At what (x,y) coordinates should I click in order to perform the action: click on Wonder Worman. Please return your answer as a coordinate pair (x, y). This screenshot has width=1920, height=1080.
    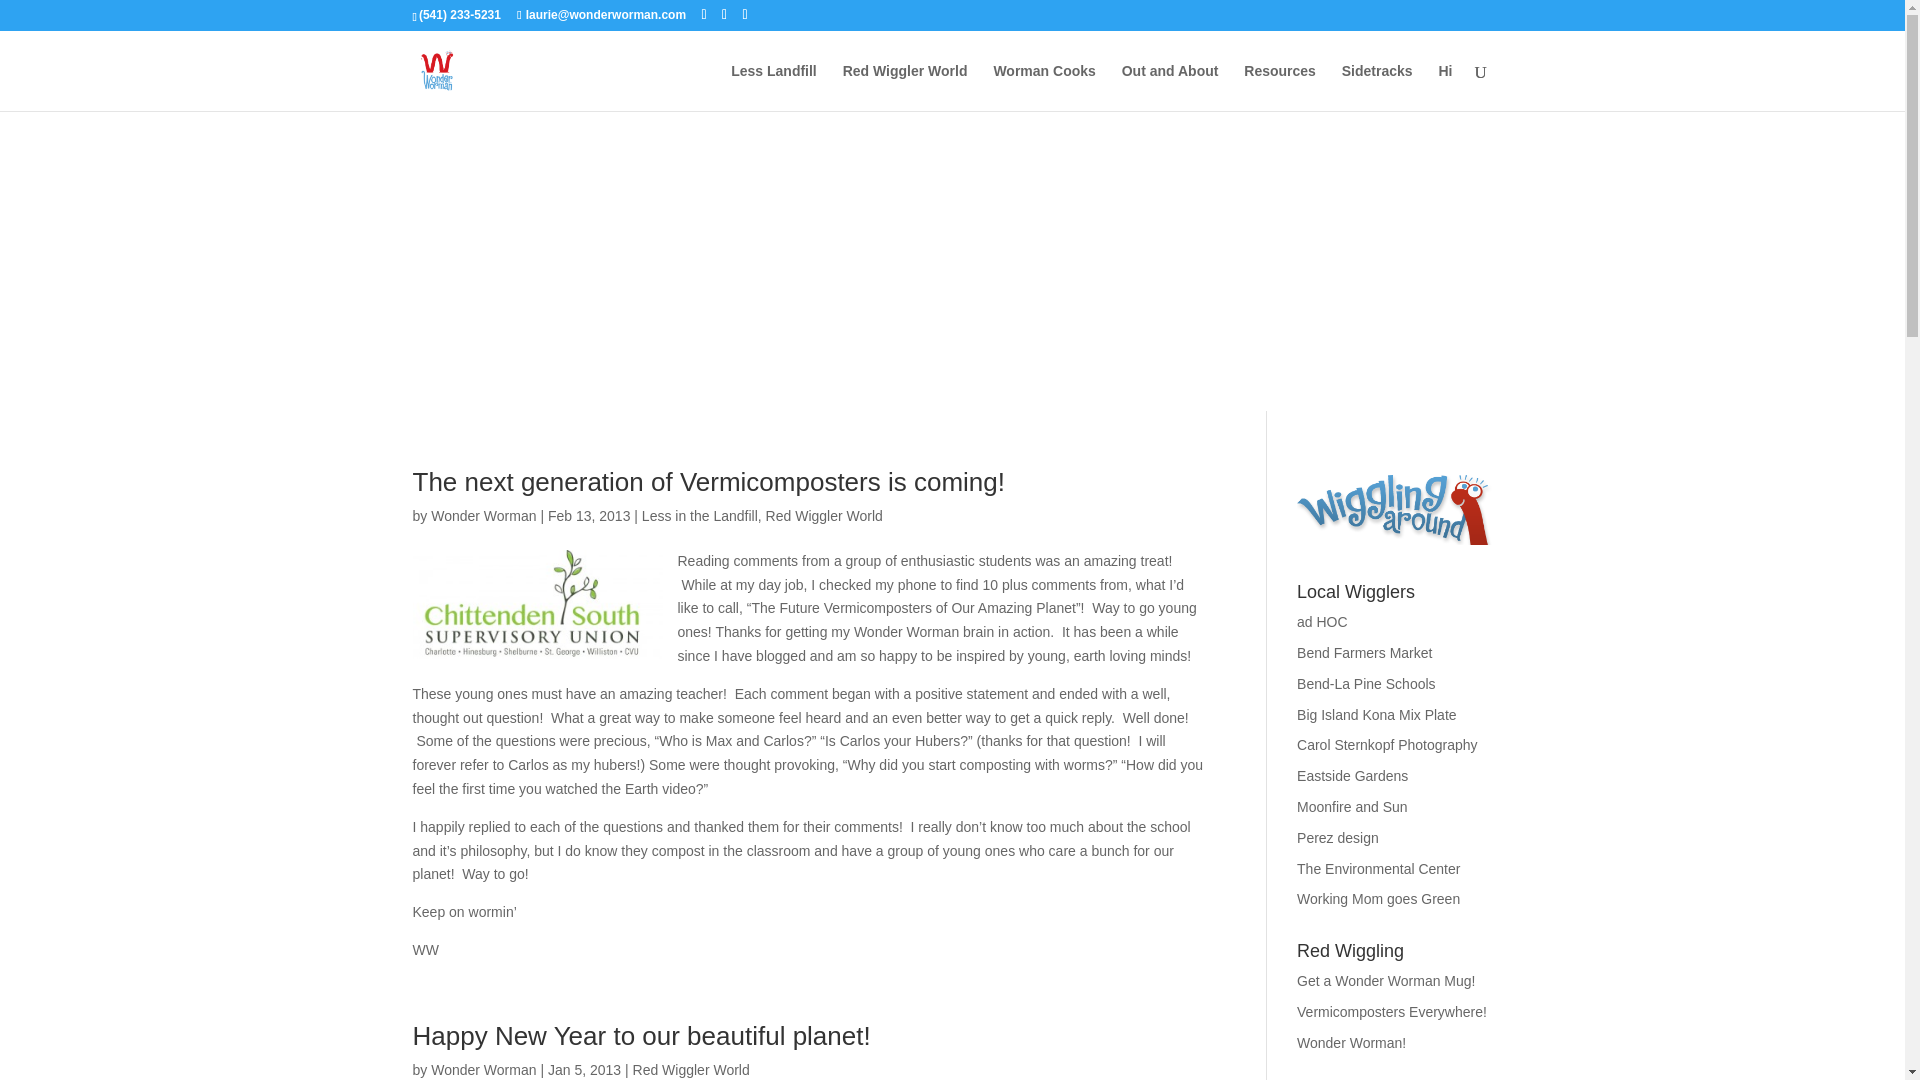
    Looking at the image, I should click on (482, 1069).